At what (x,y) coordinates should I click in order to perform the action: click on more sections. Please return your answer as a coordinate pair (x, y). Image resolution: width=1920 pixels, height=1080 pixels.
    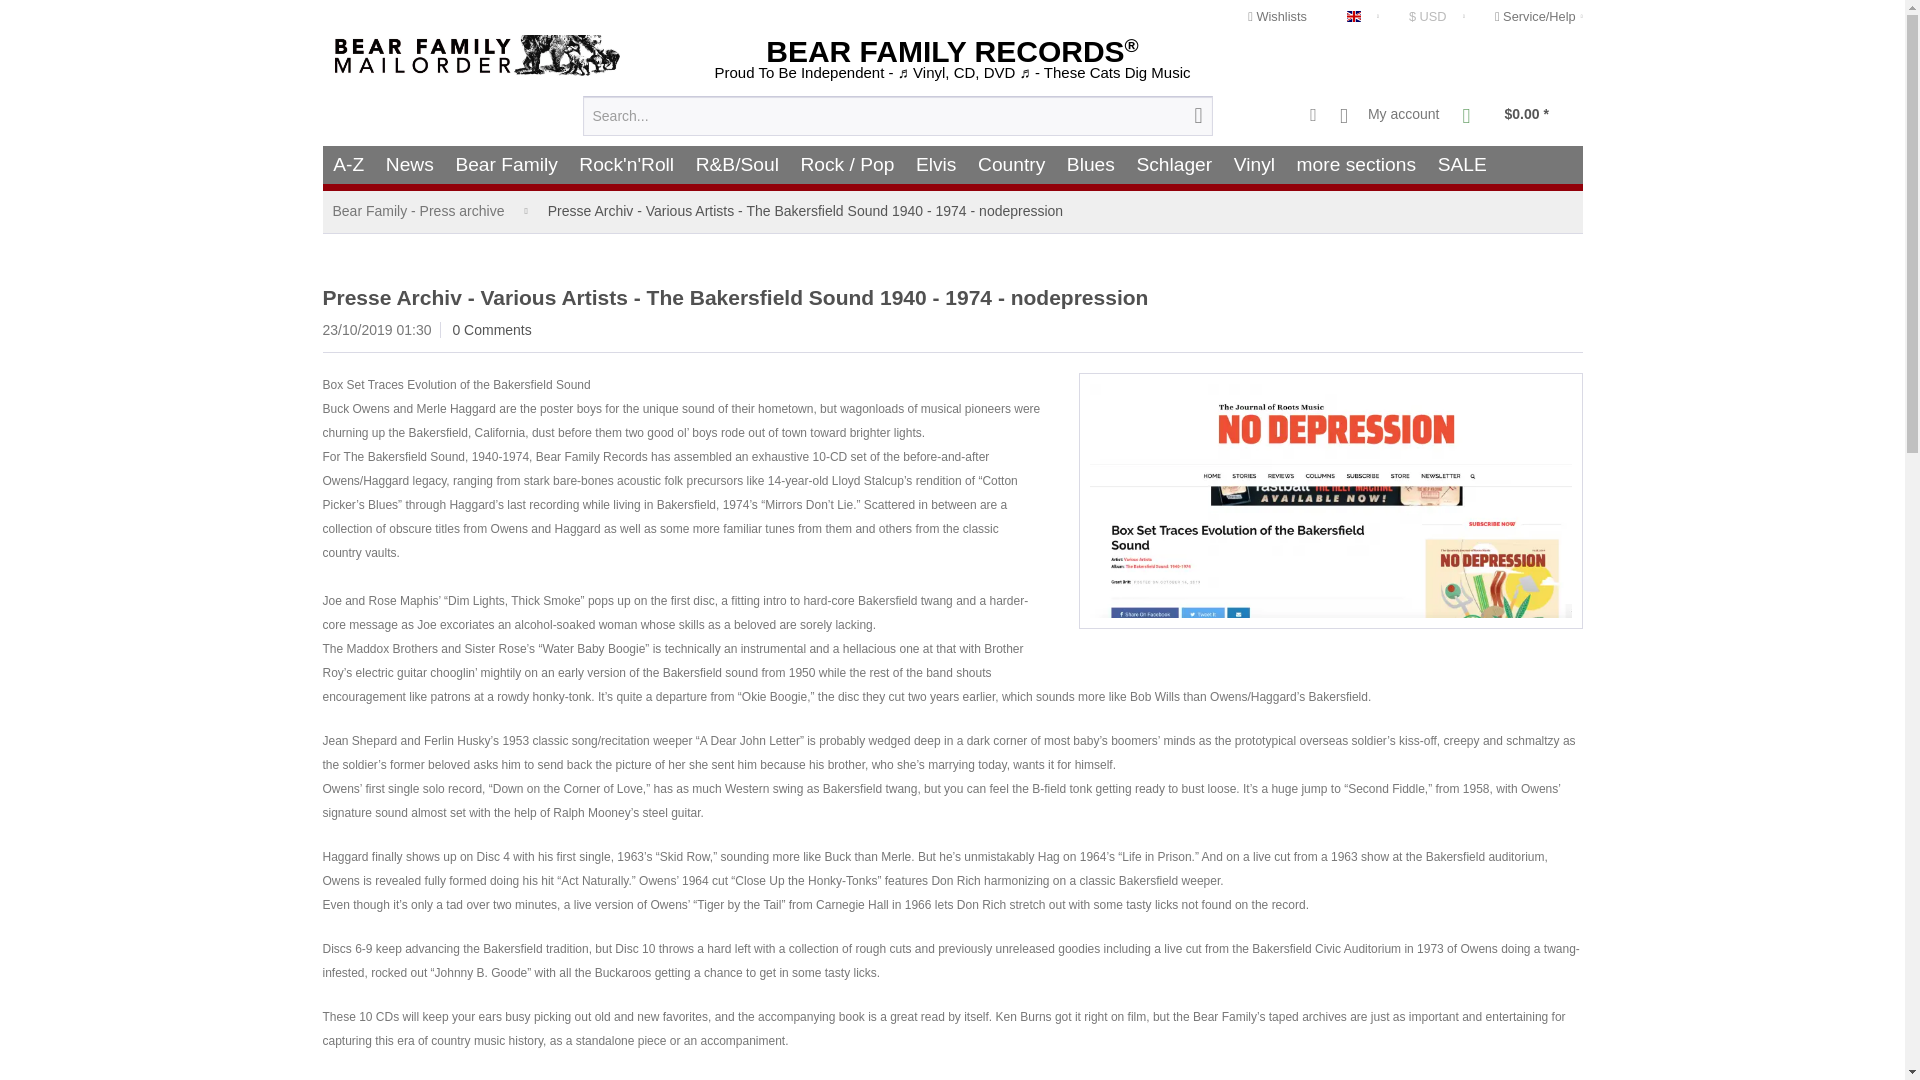
    Looking at the image, I should click on (1356, 164).